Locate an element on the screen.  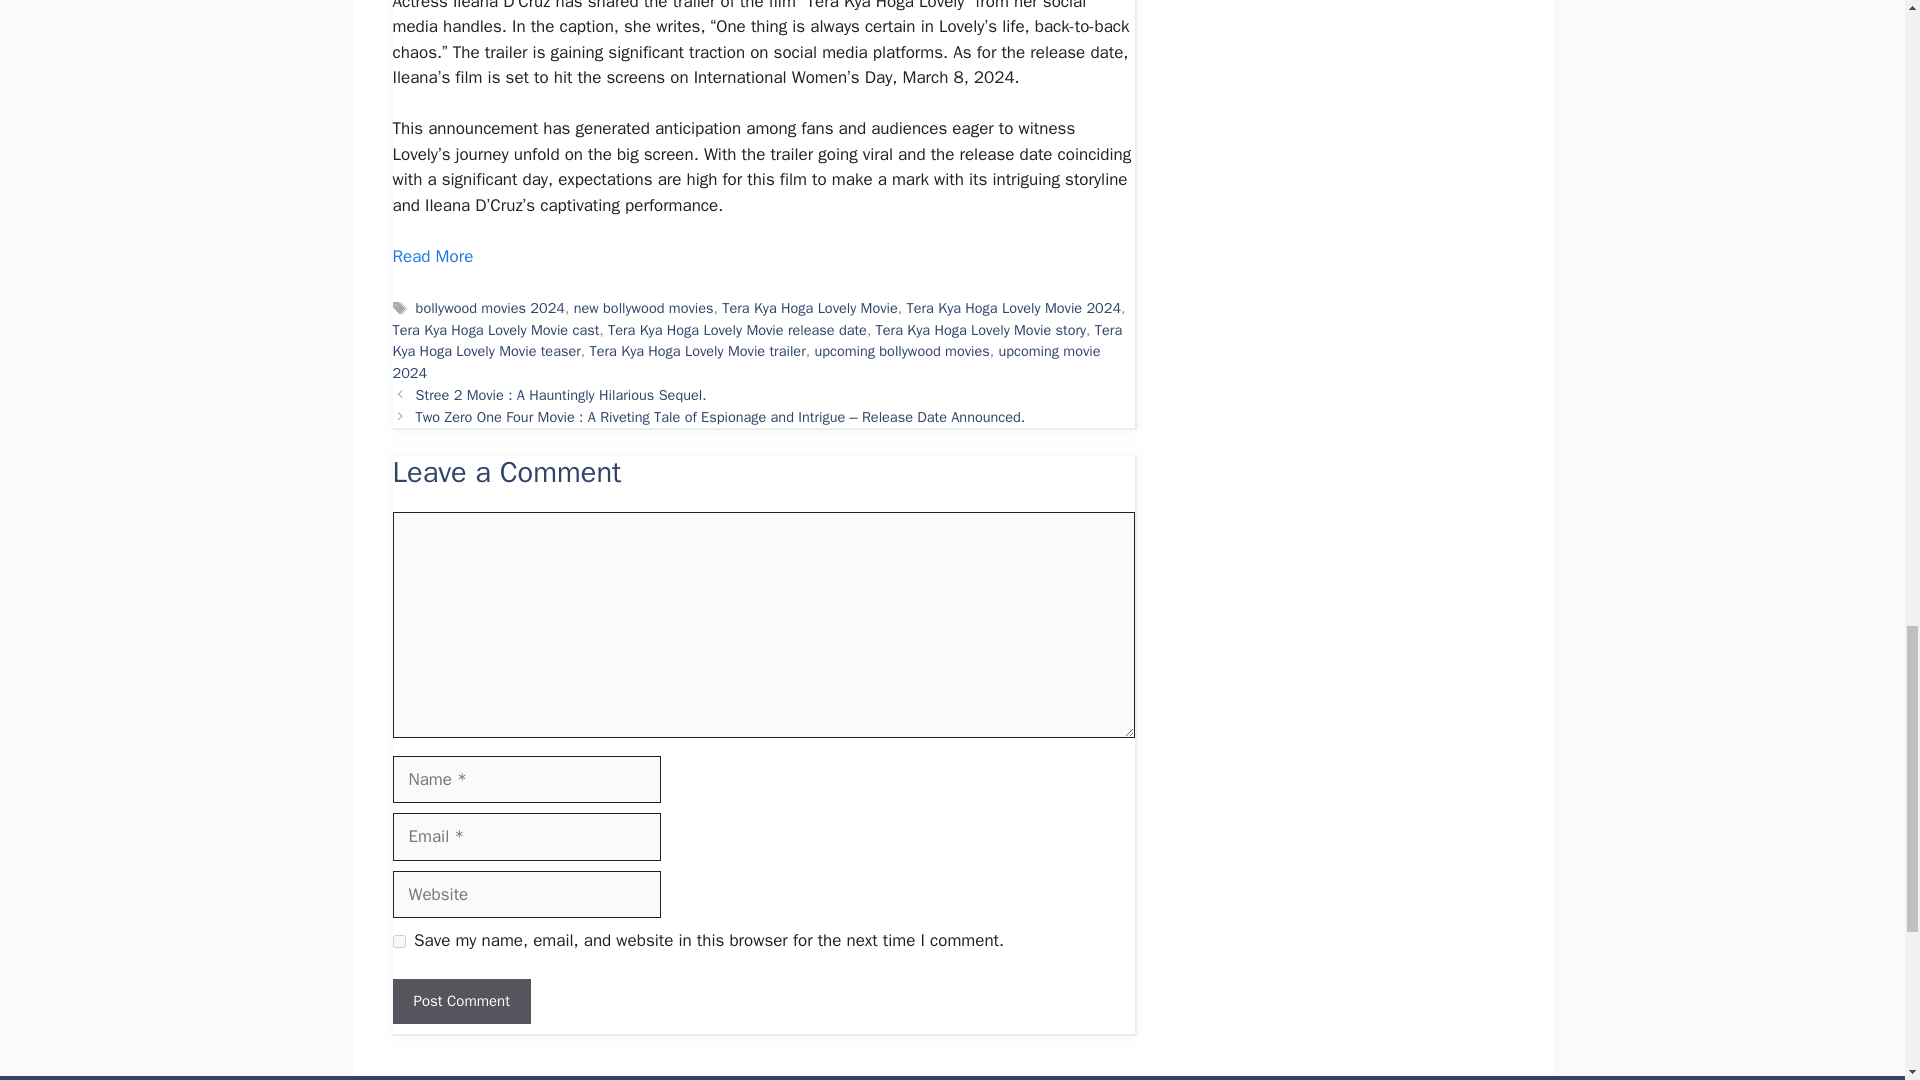
Read More  is located at coordinates (434, 256).